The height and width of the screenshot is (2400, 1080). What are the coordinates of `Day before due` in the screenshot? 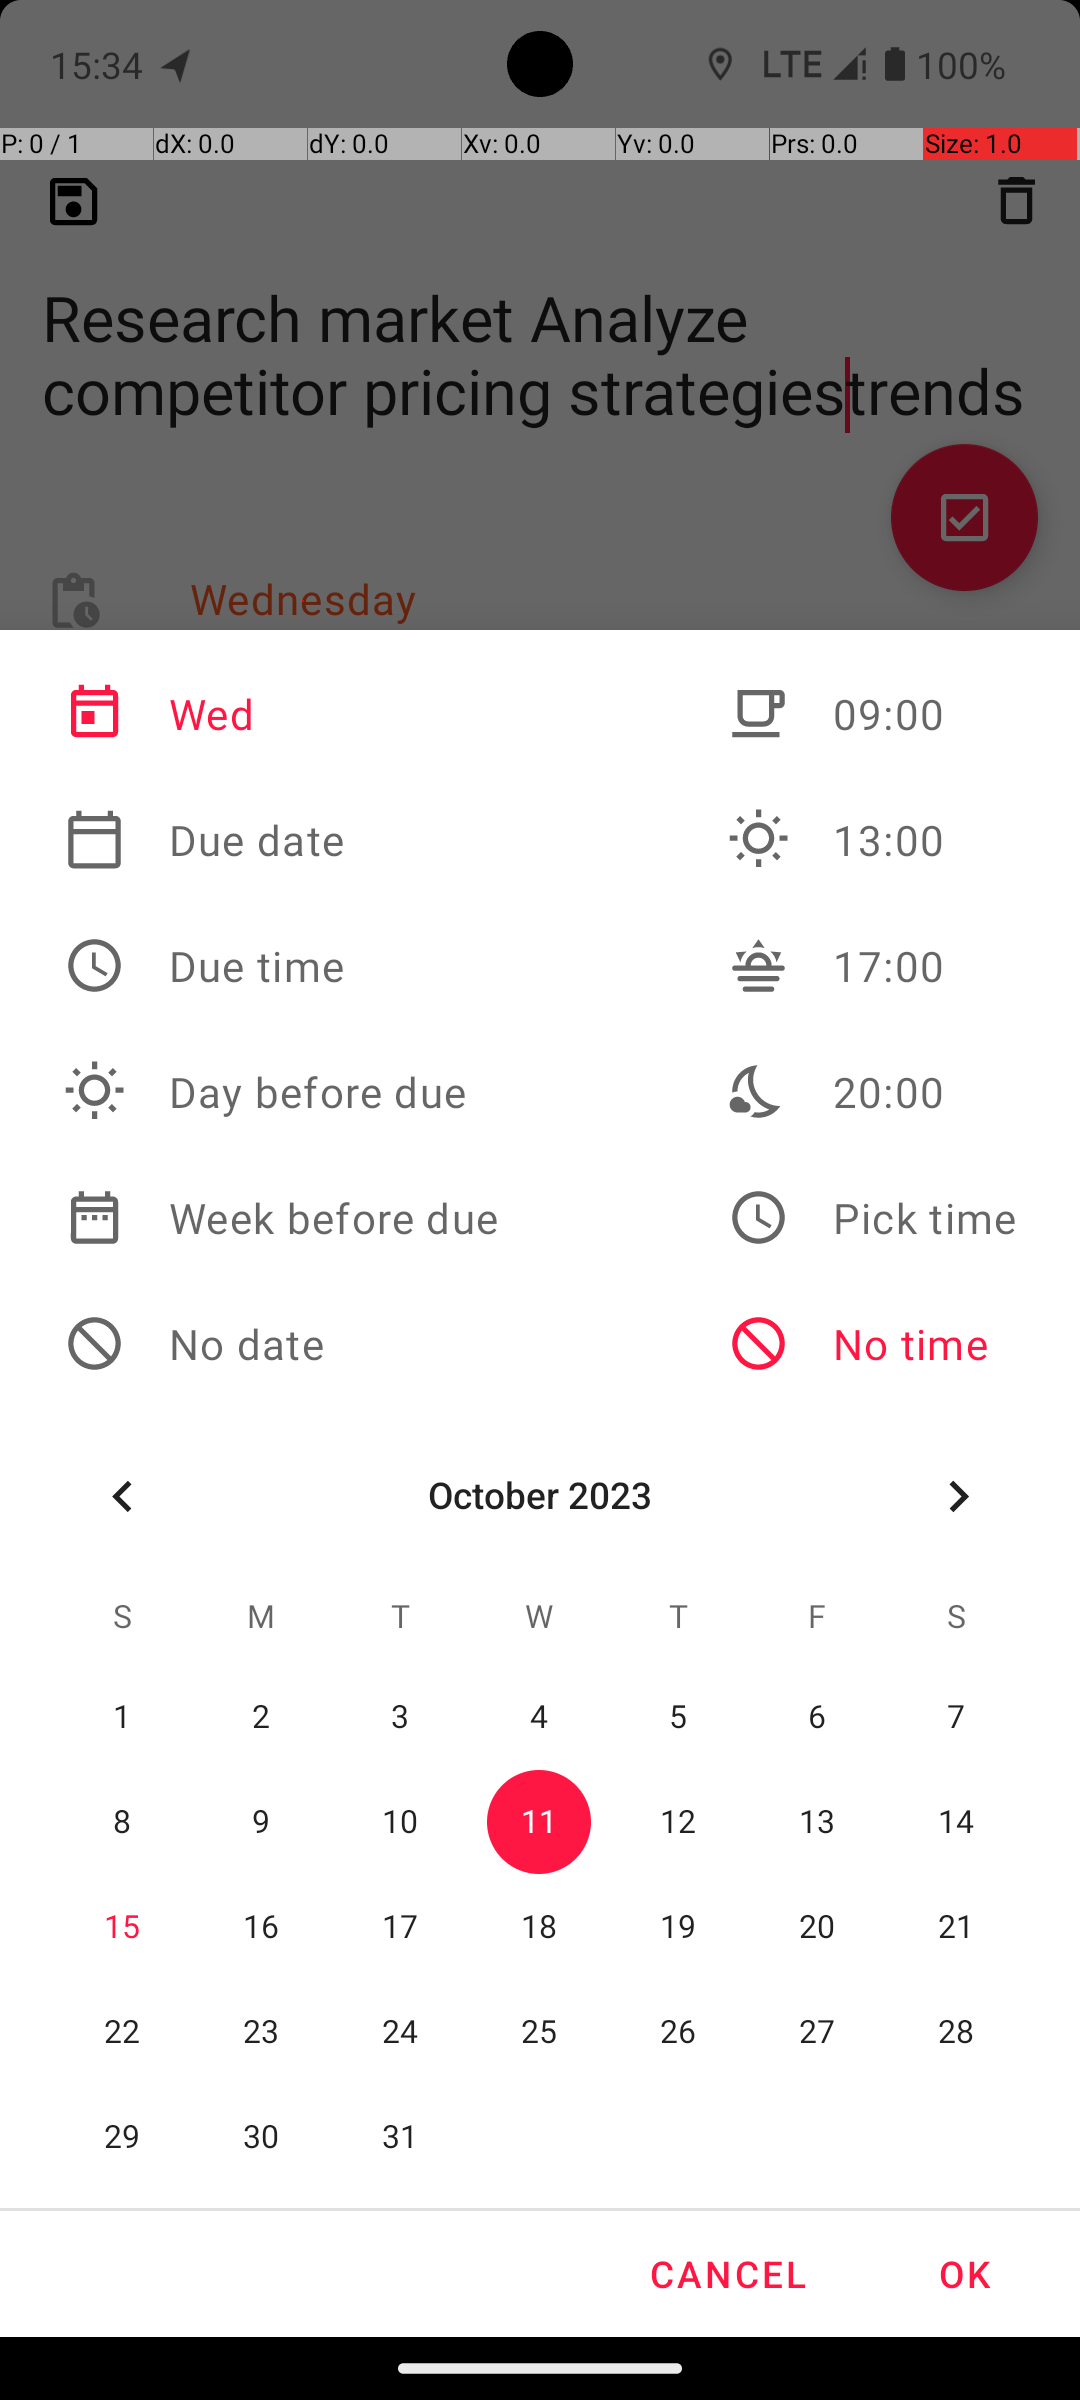 It's located at (281, 1092).